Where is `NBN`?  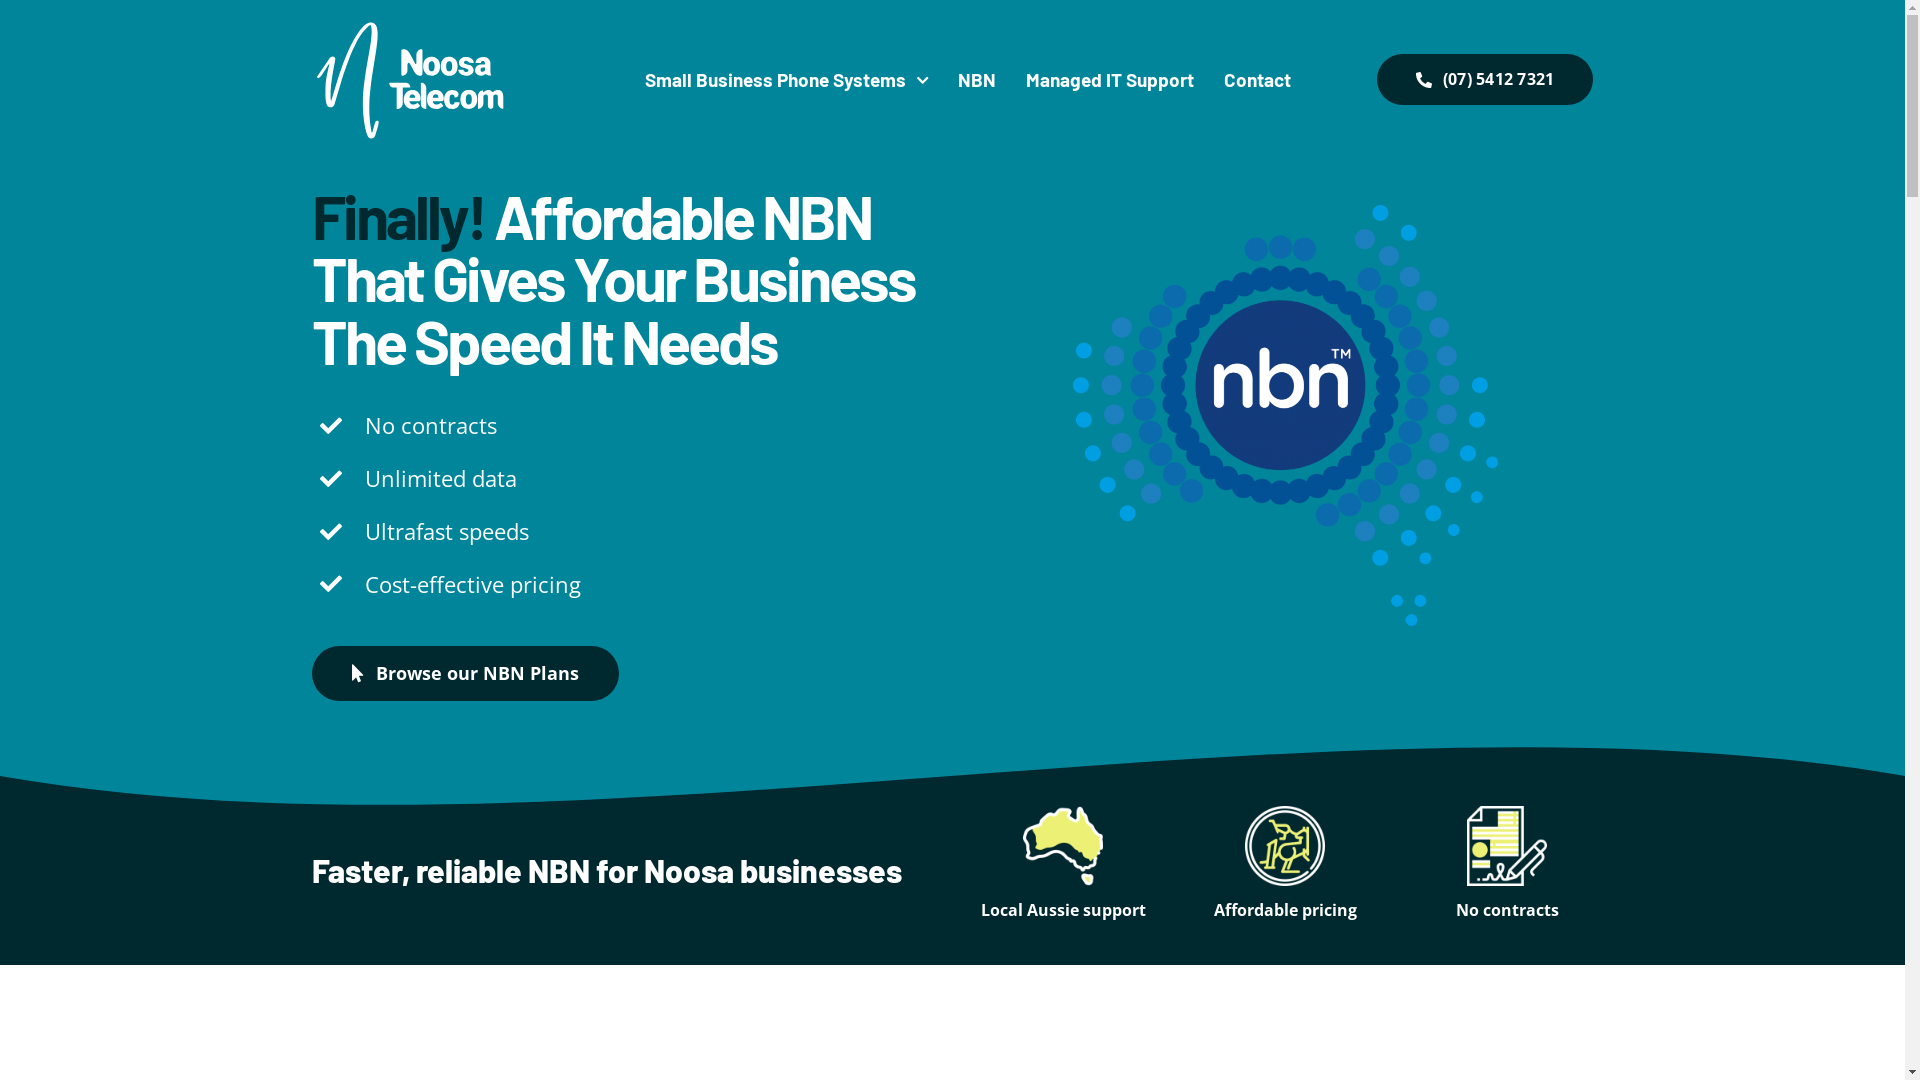 NBN is located at coordinates (977, 80).